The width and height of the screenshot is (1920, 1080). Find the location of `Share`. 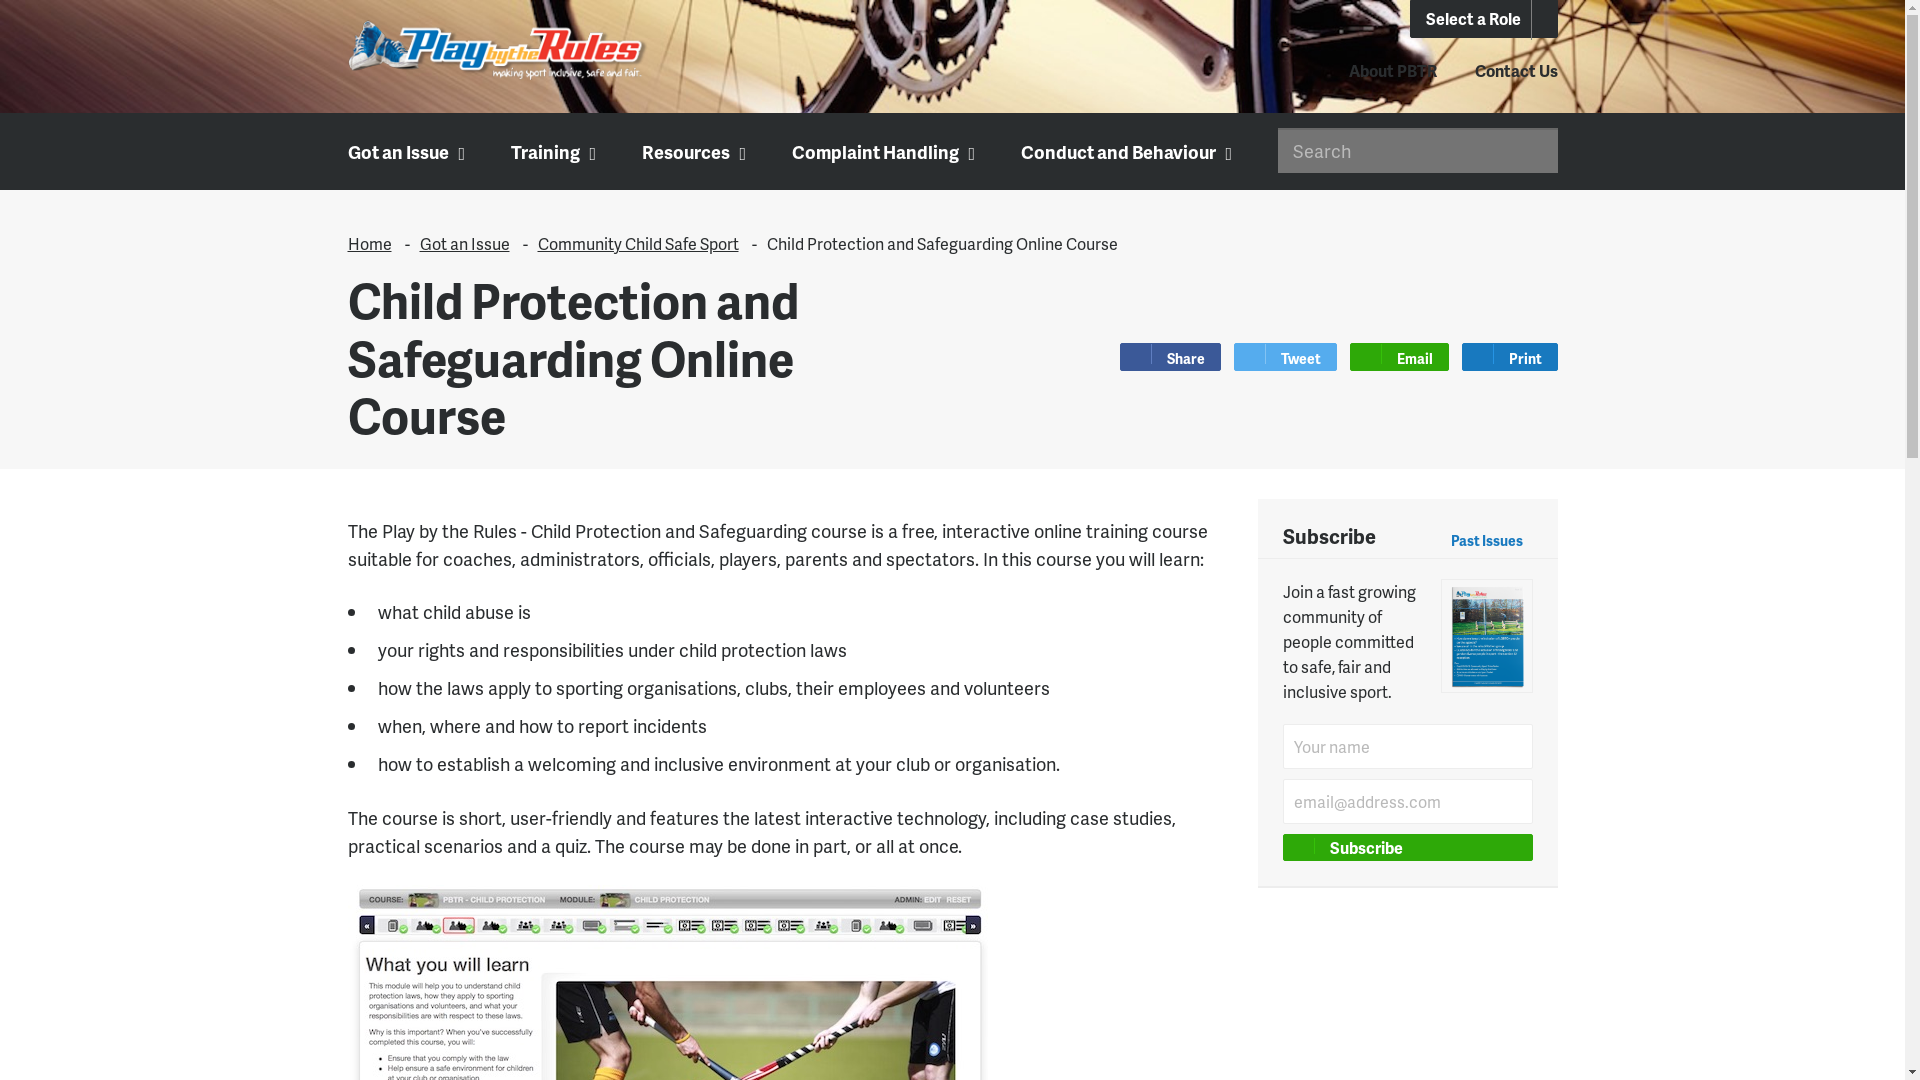

Share is located at coordinates (1170, 357).